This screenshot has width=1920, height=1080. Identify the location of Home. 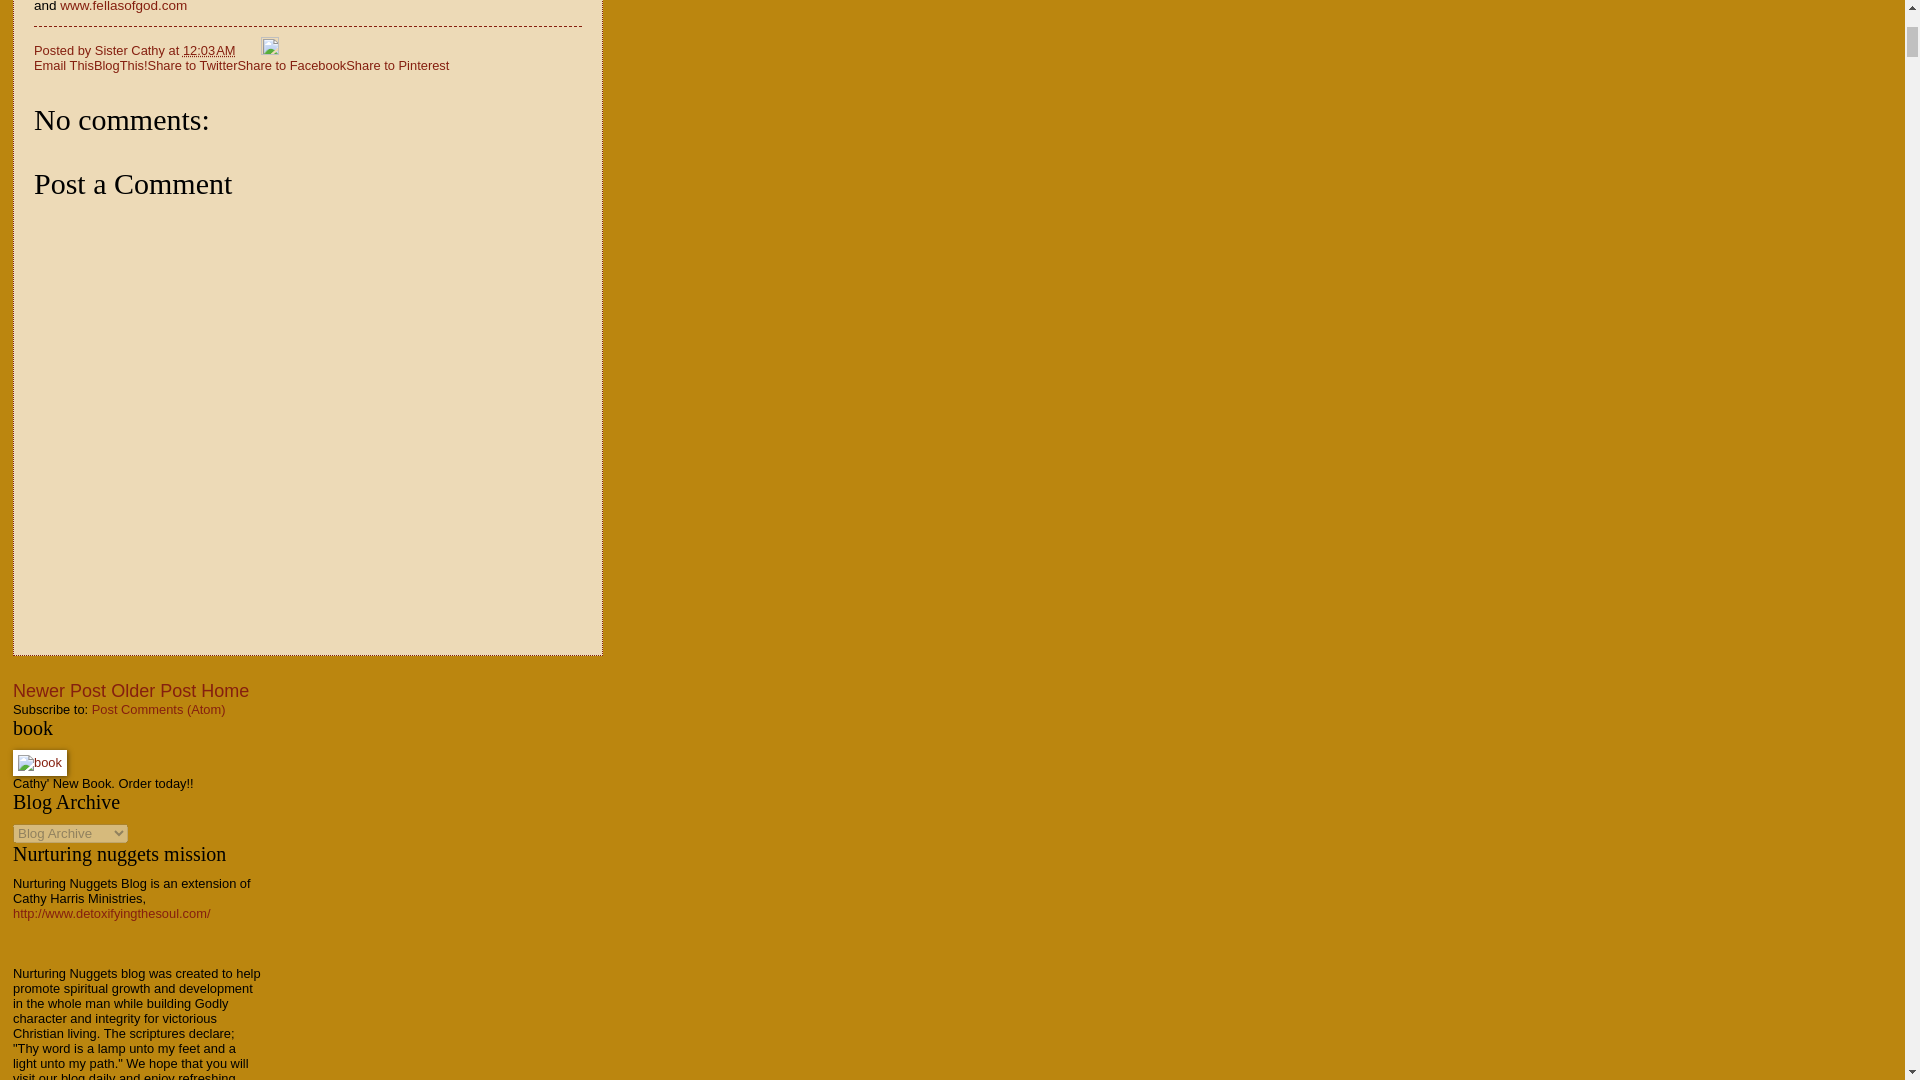
(225, 690).